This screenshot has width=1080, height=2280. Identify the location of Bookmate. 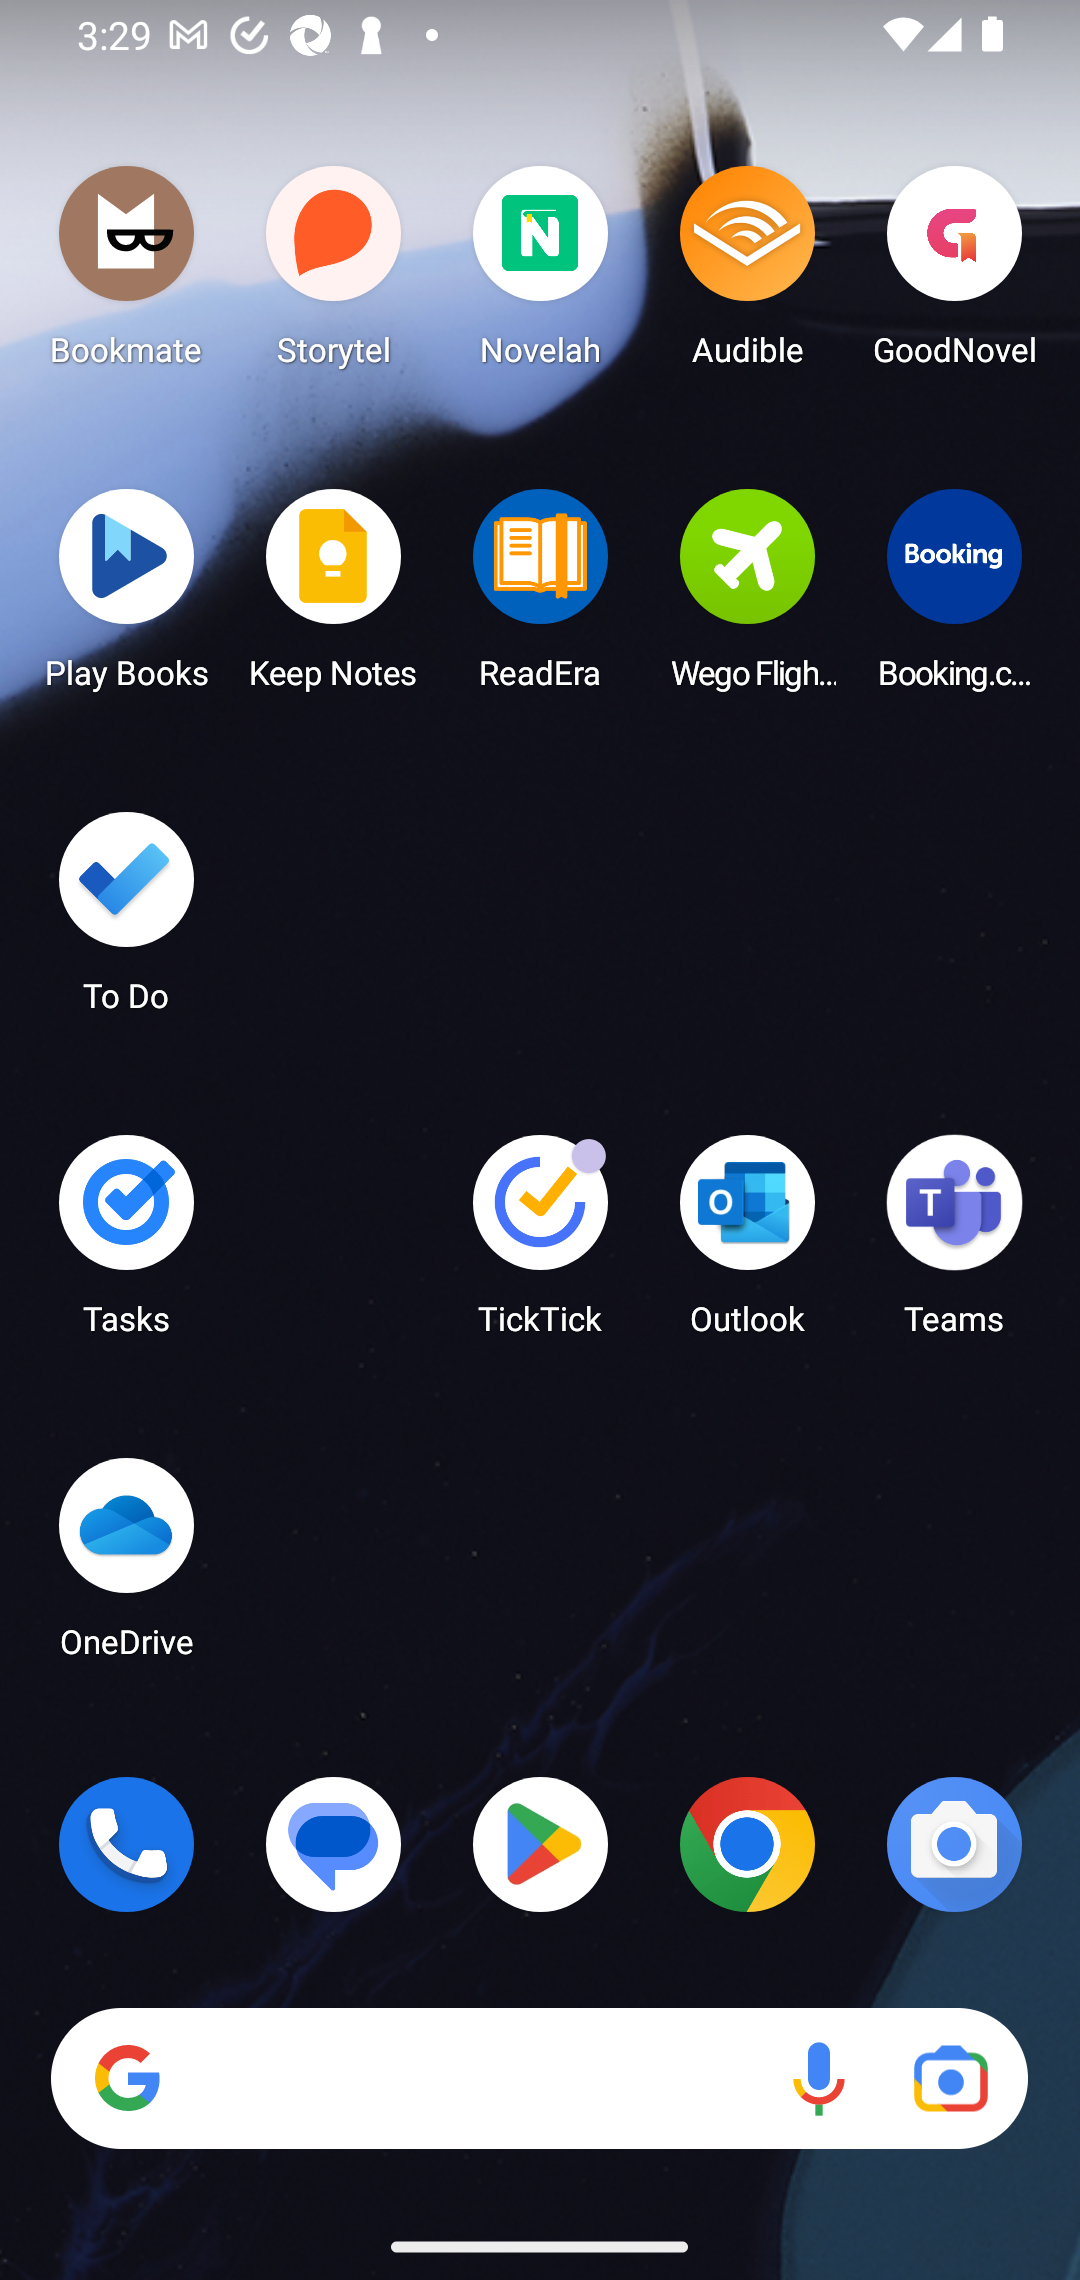
(126, 274).